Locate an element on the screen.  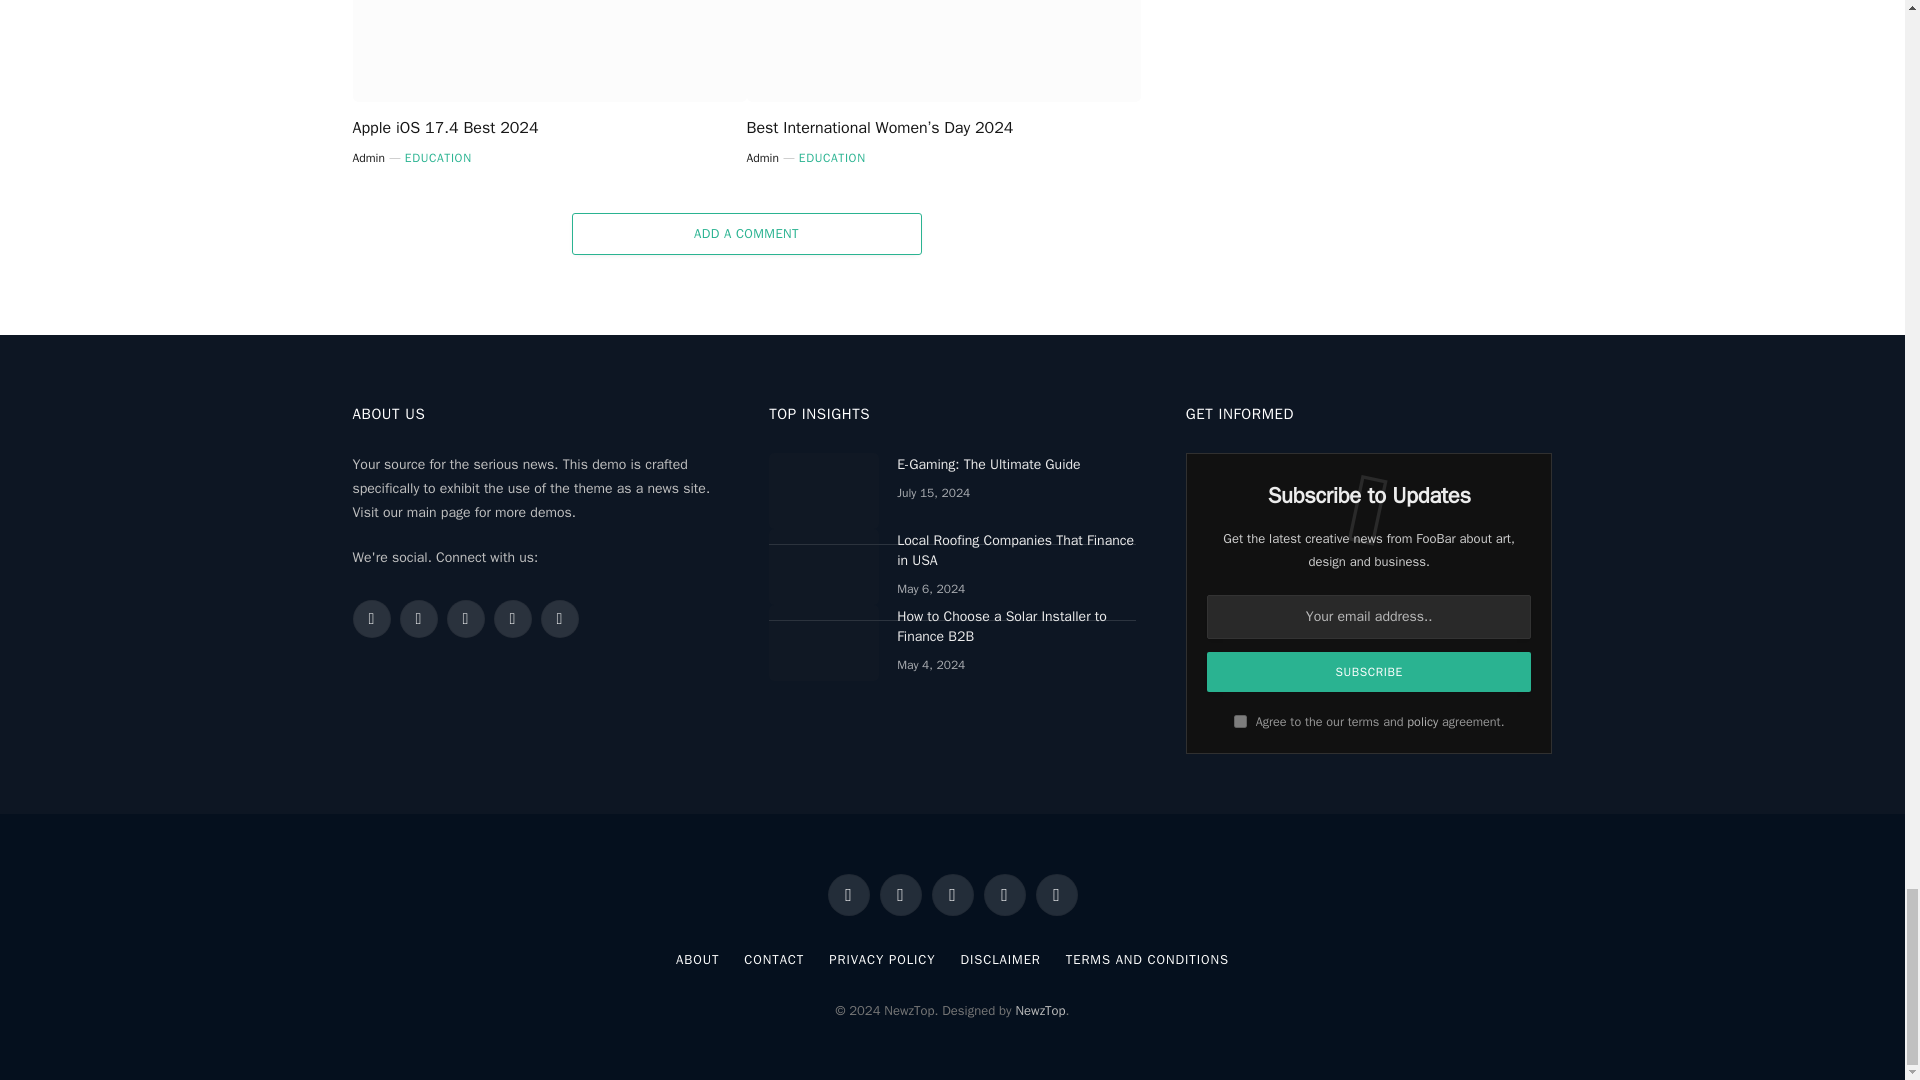
Subscribe is located at coordinates (1370, 672).